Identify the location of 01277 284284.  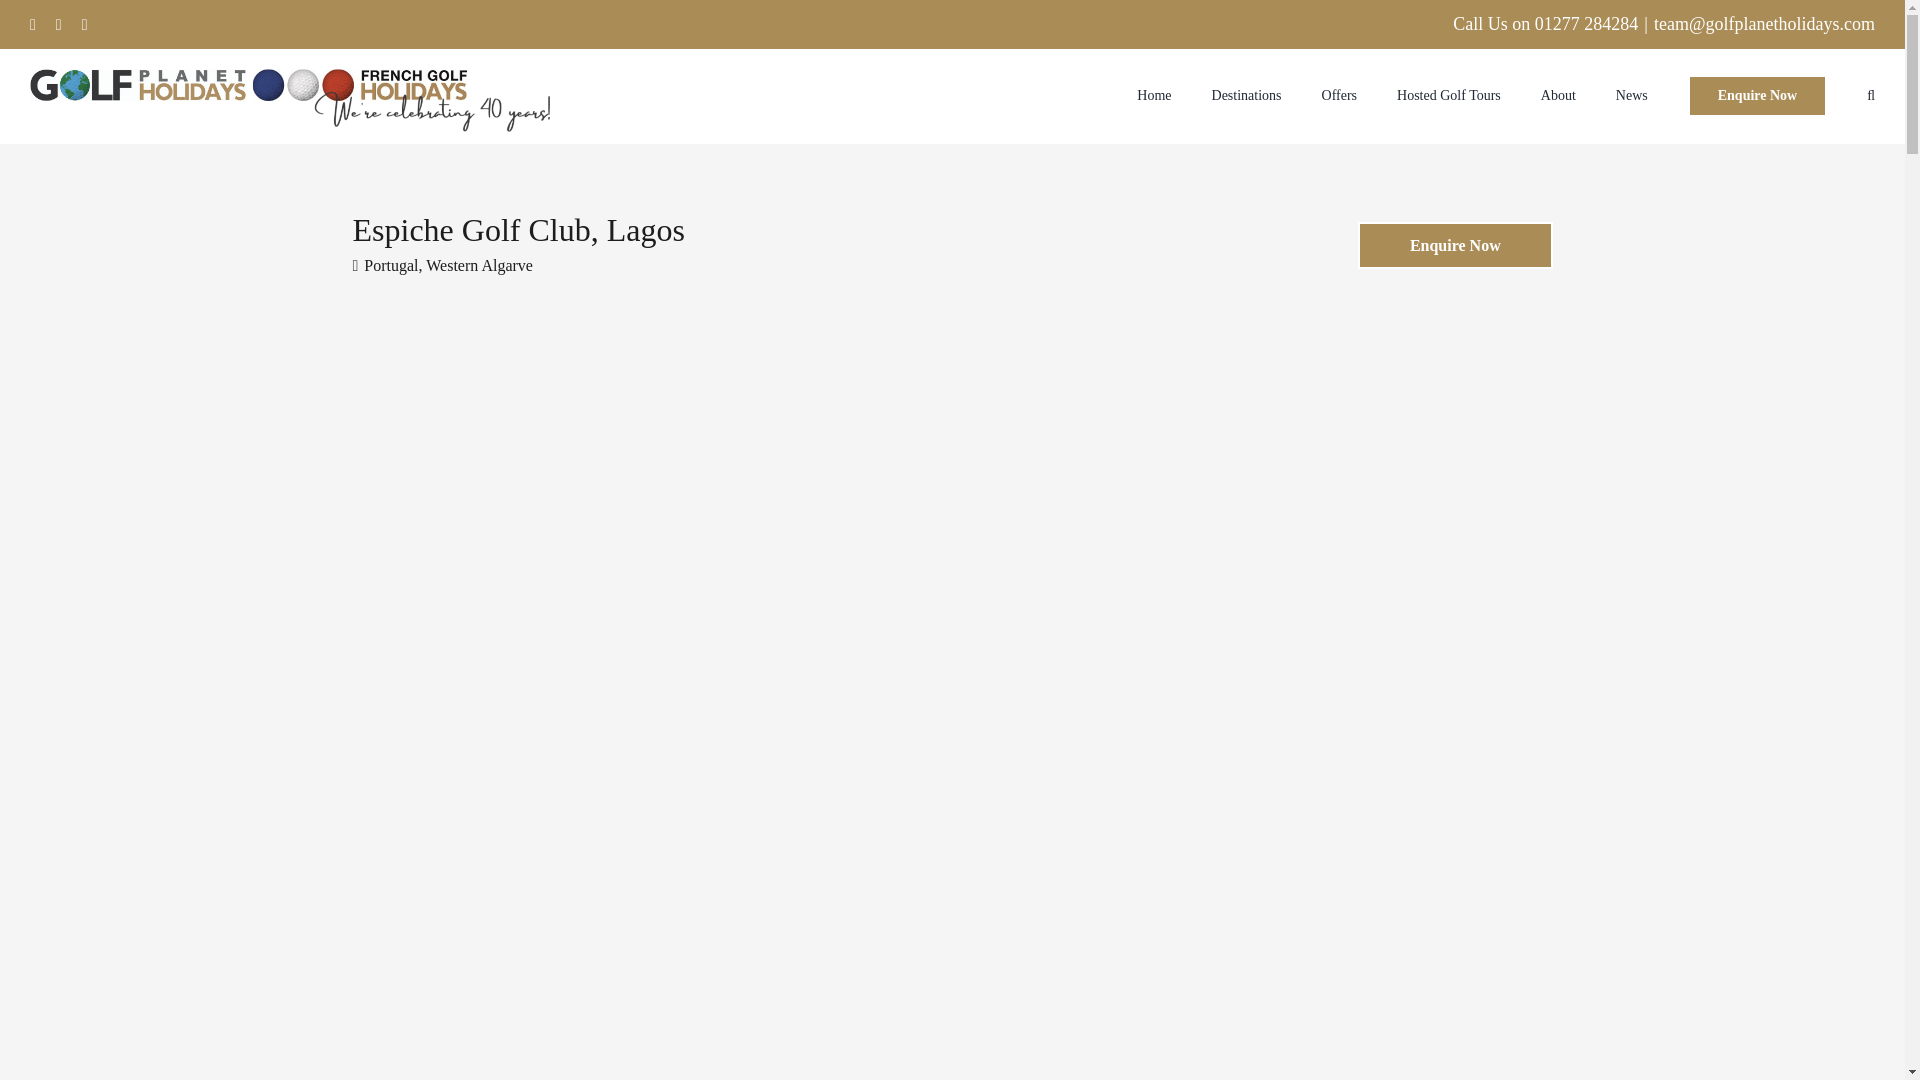
(1586, 24).